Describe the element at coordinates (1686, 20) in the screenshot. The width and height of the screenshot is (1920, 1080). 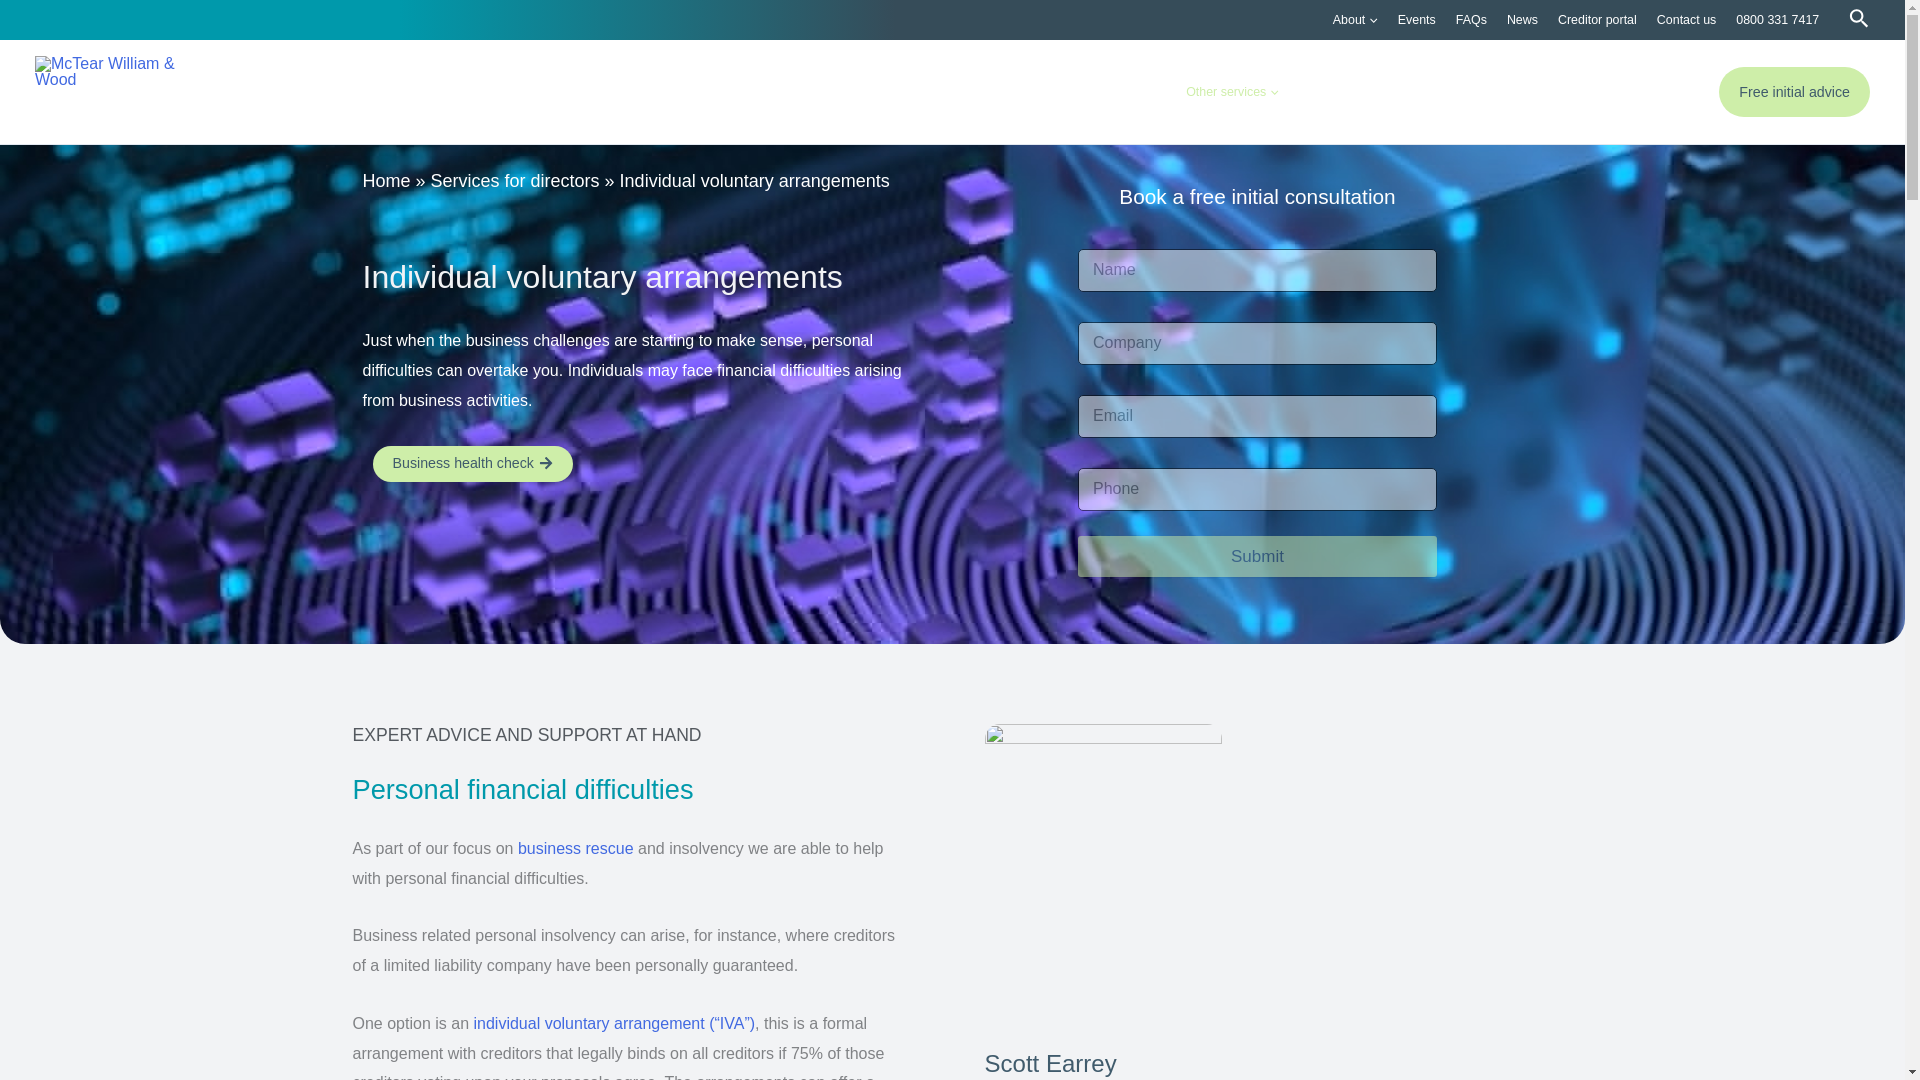
I see `Contact us` at that location.